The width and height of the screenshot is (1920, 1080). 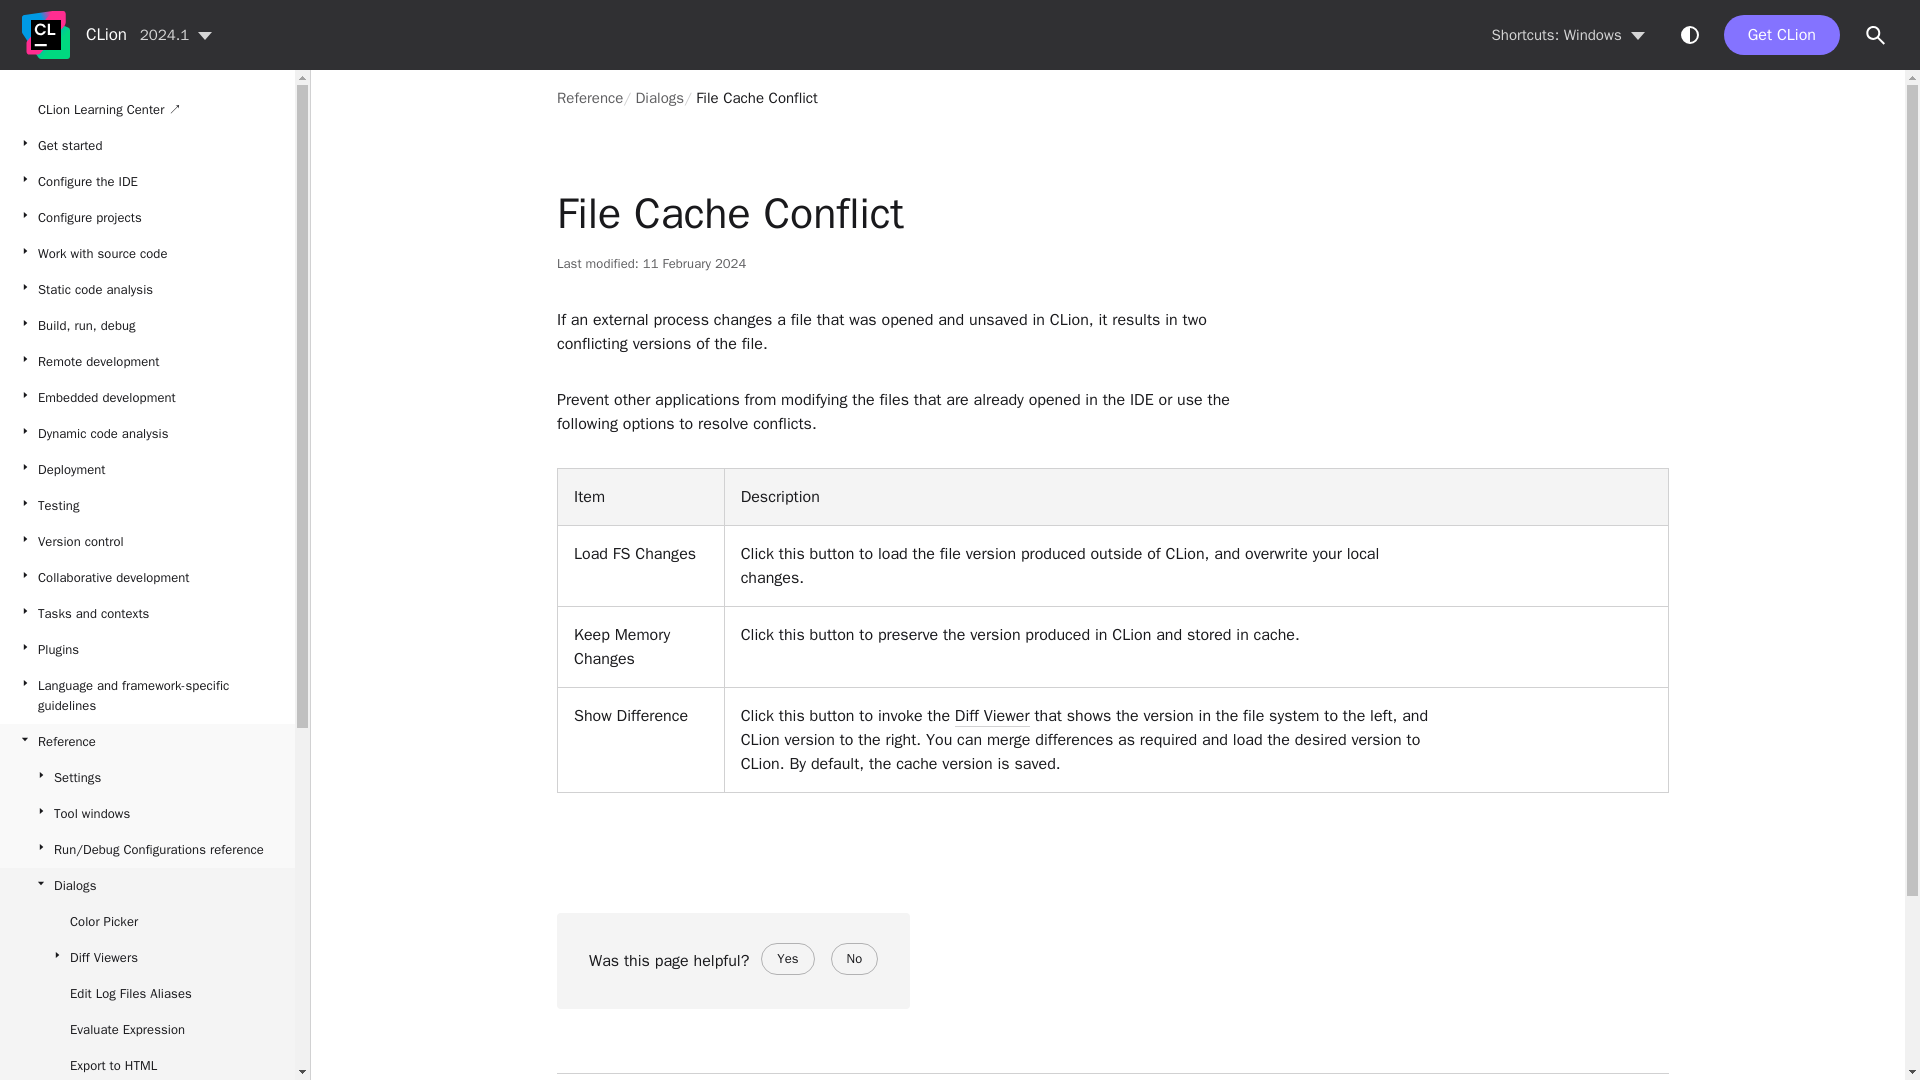 What do you see at coordinates (756, 97) in the screenshot?
I see `File Cache Conflict` at bounding box center [756, 97].